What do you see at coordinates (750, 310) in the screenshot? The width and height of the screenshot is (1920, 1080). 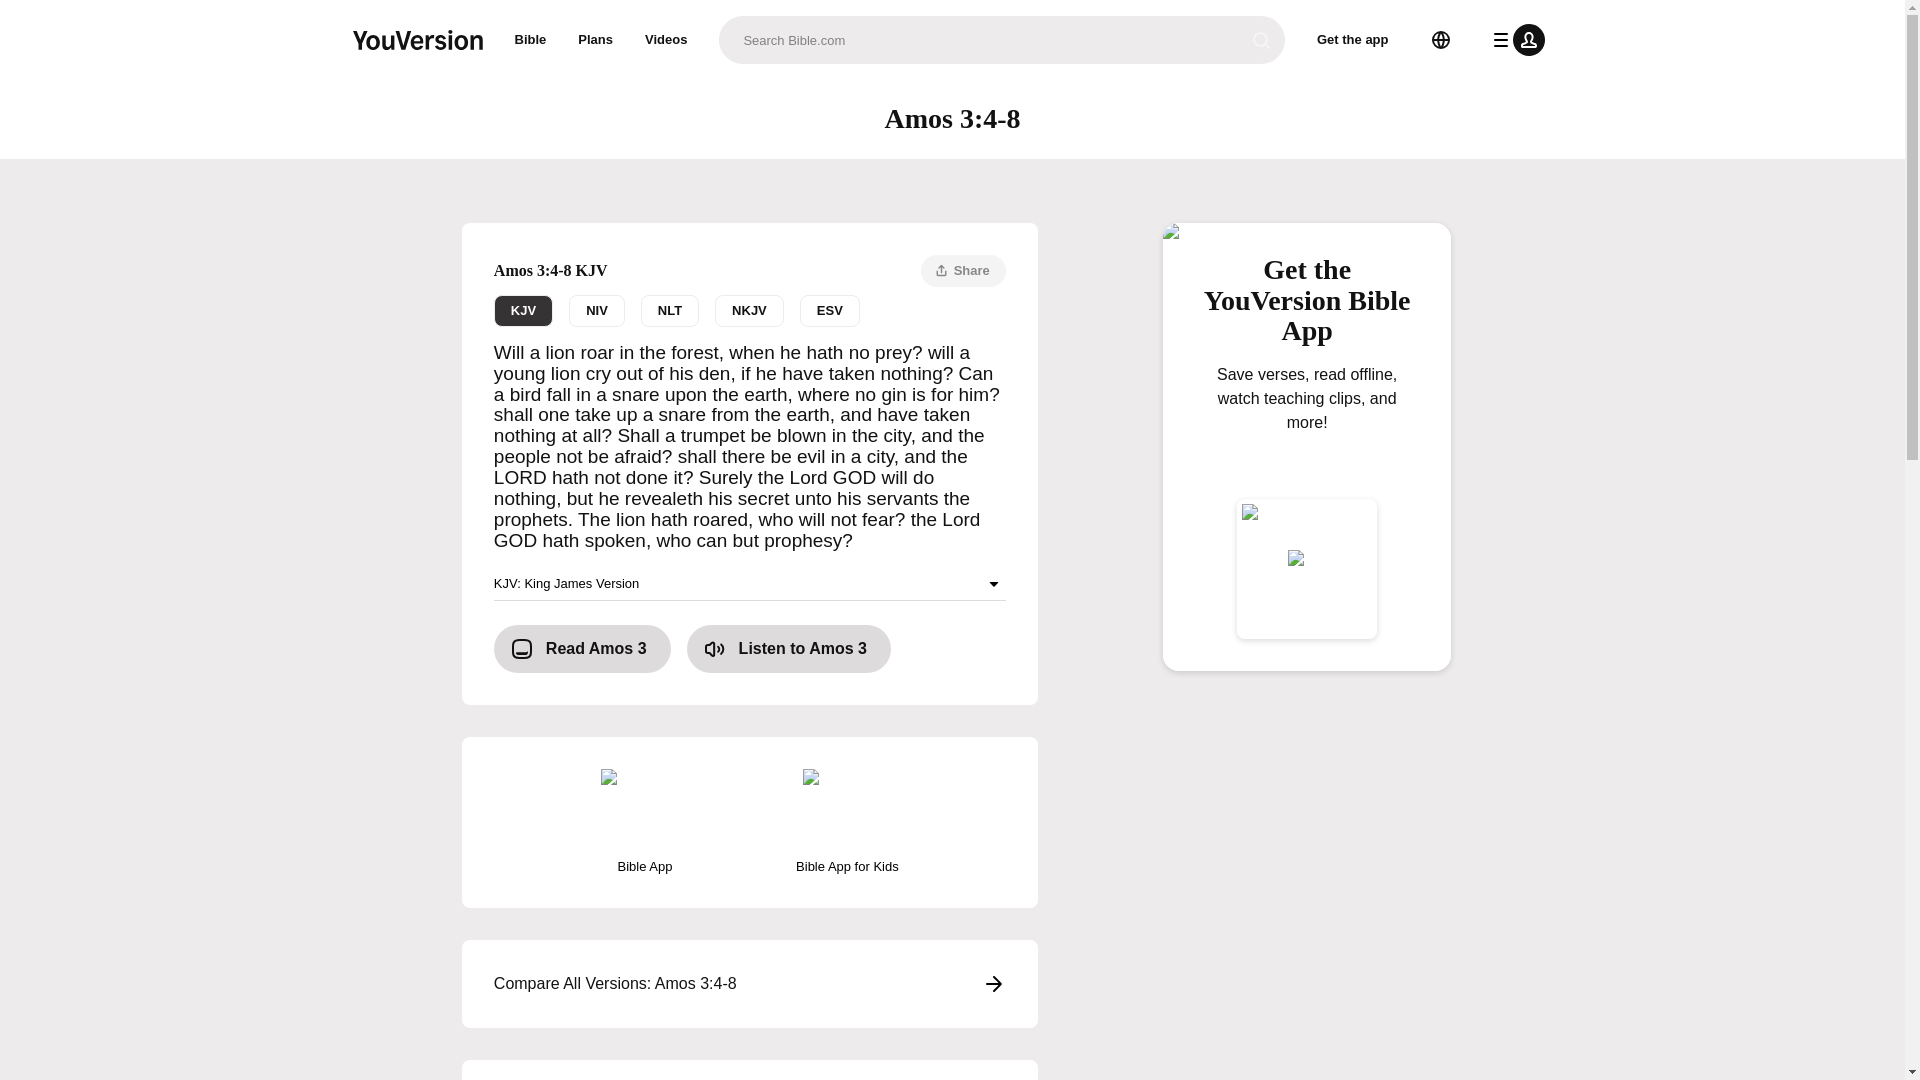 I see `Get the app` at bounding box center [750, 310].